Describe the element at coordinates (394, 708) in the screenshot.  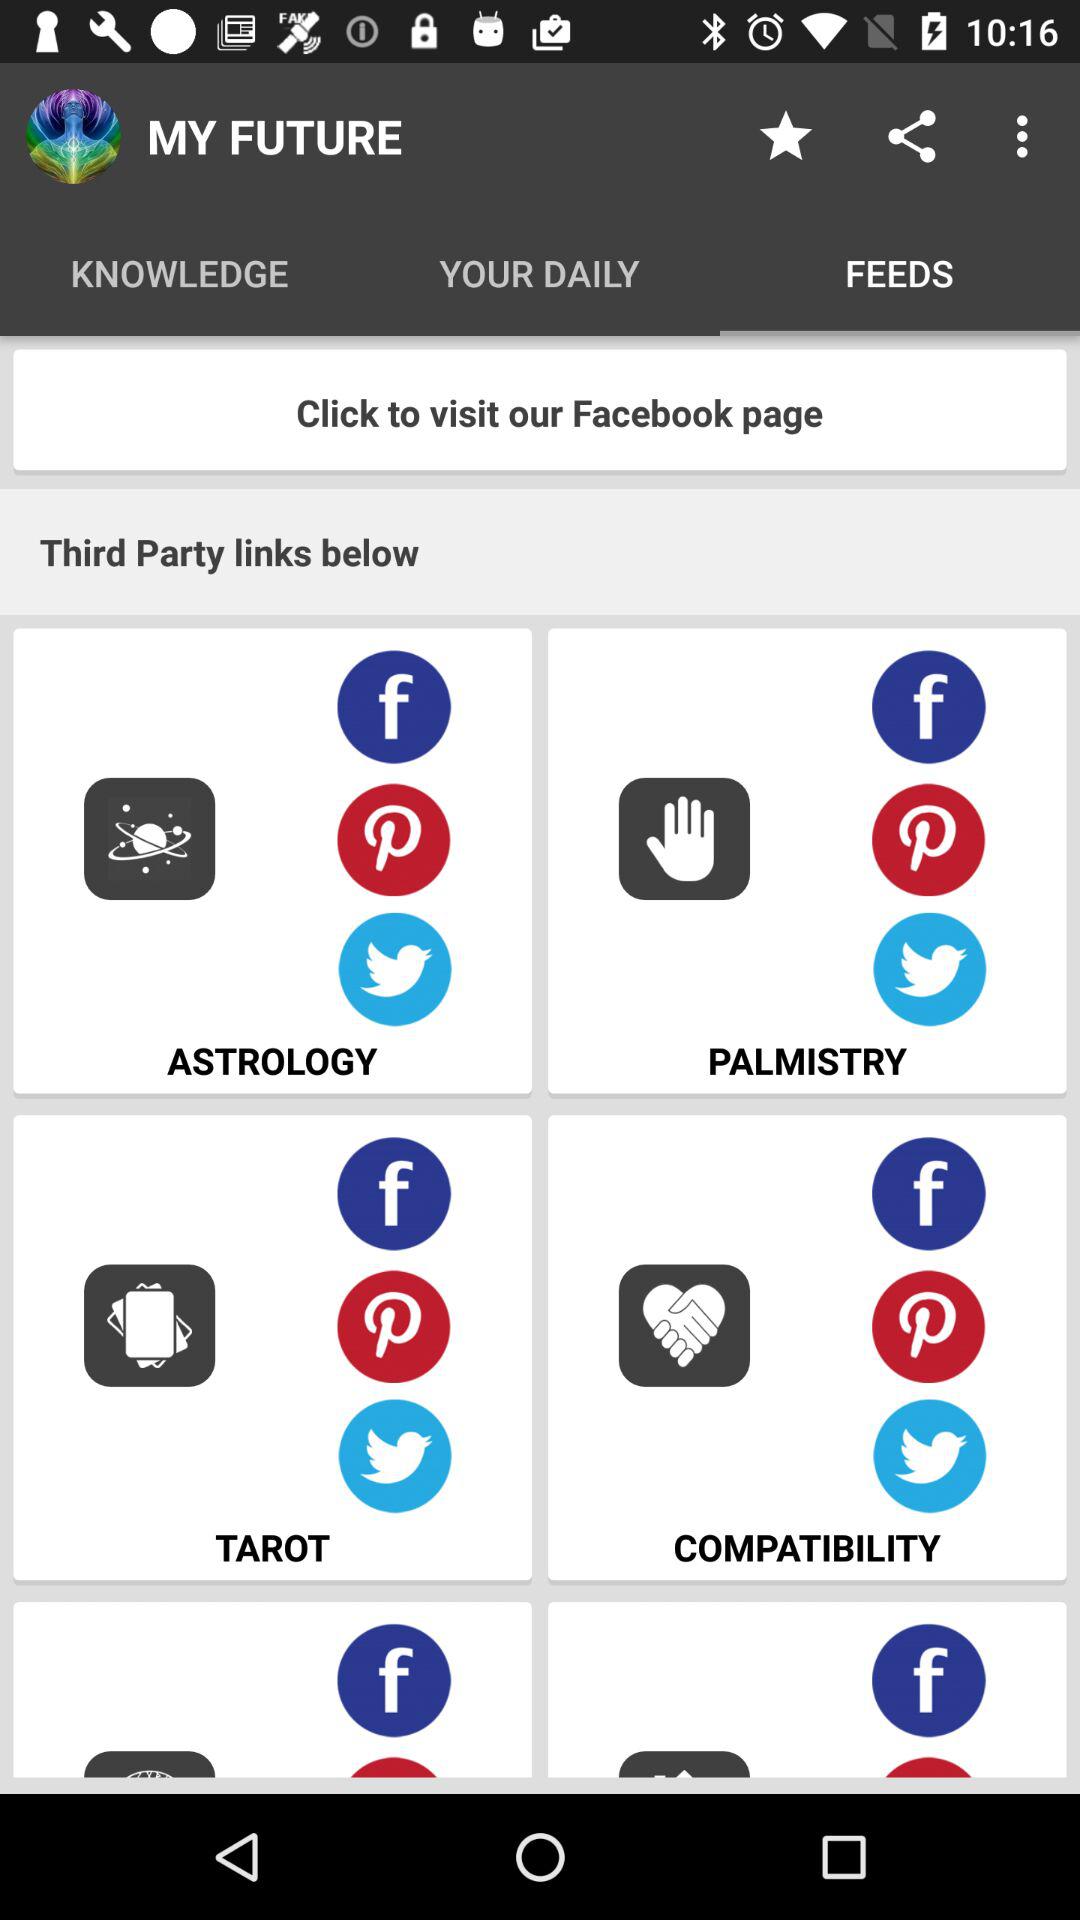
I see `share to facebook` at that location.